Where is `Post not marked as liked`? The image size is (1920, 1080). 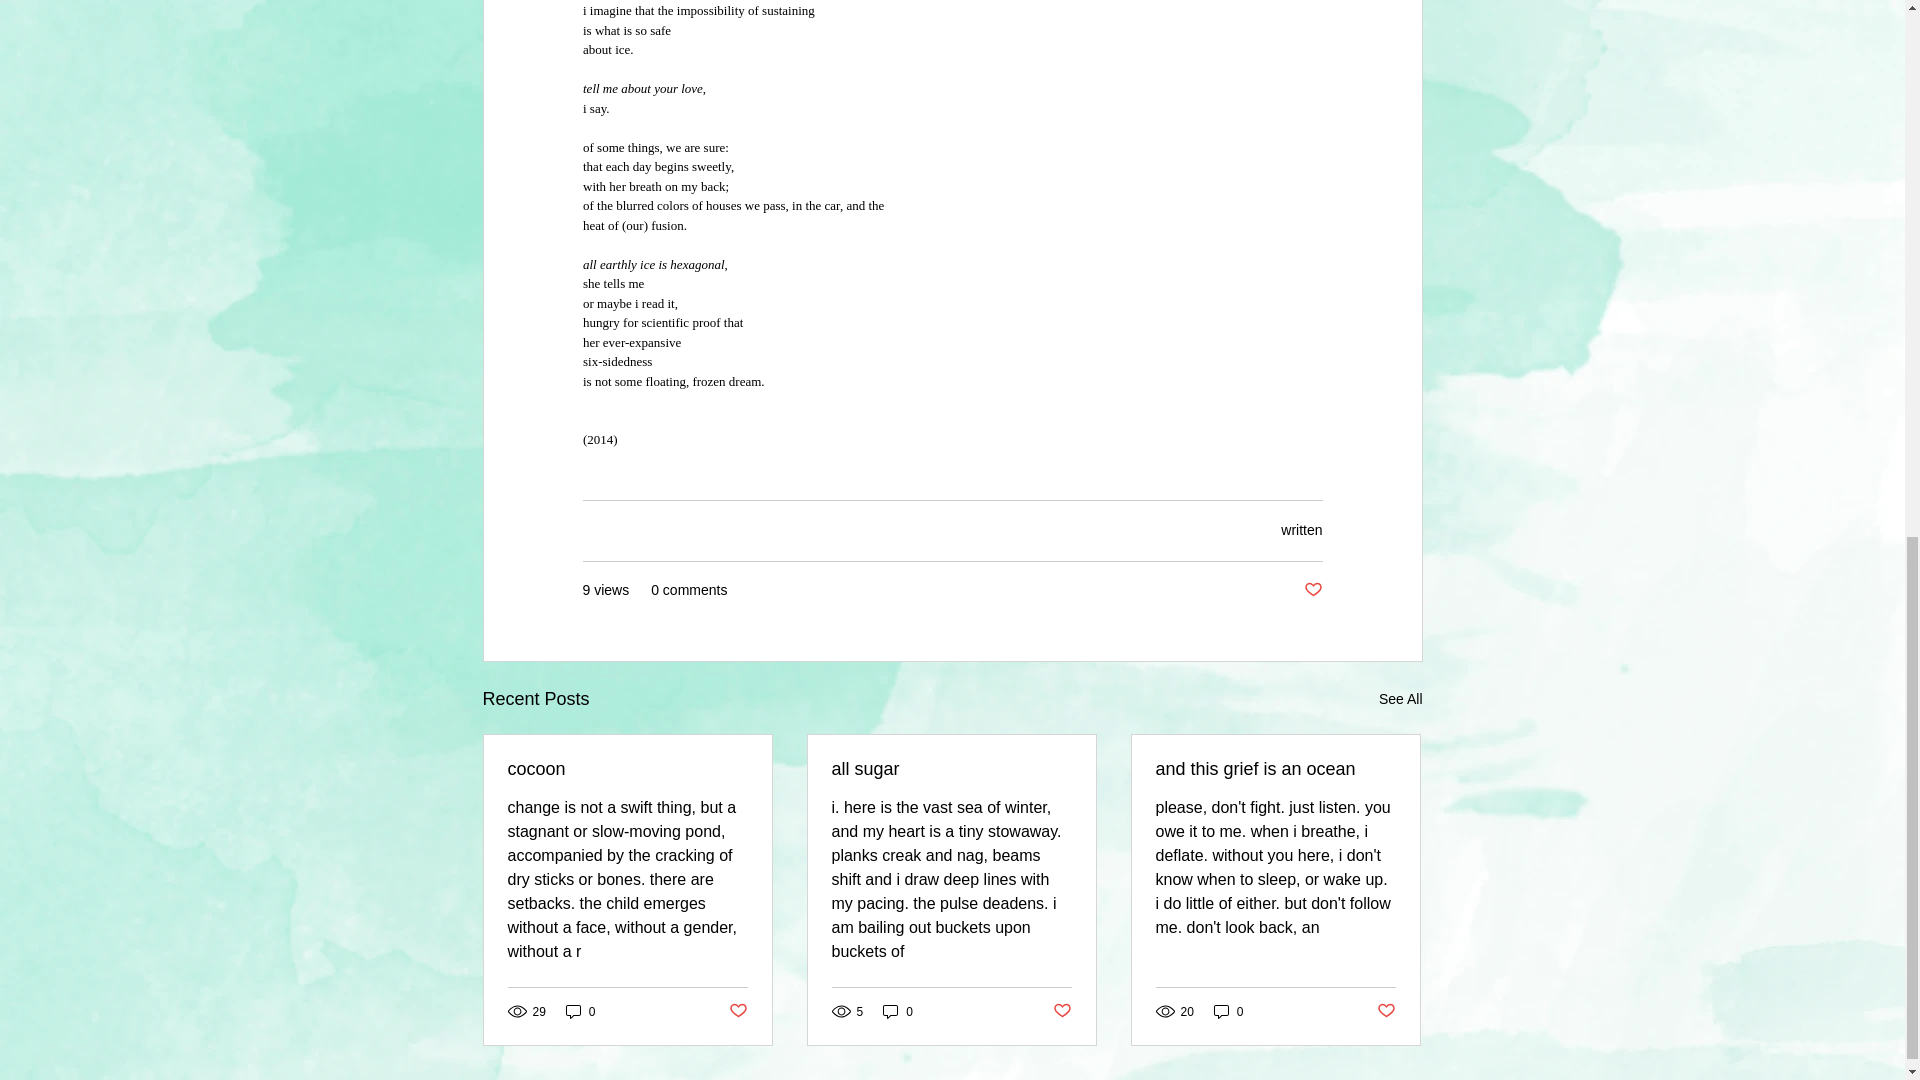
Post not marked as liked is located at coordinates (1386, 1011).